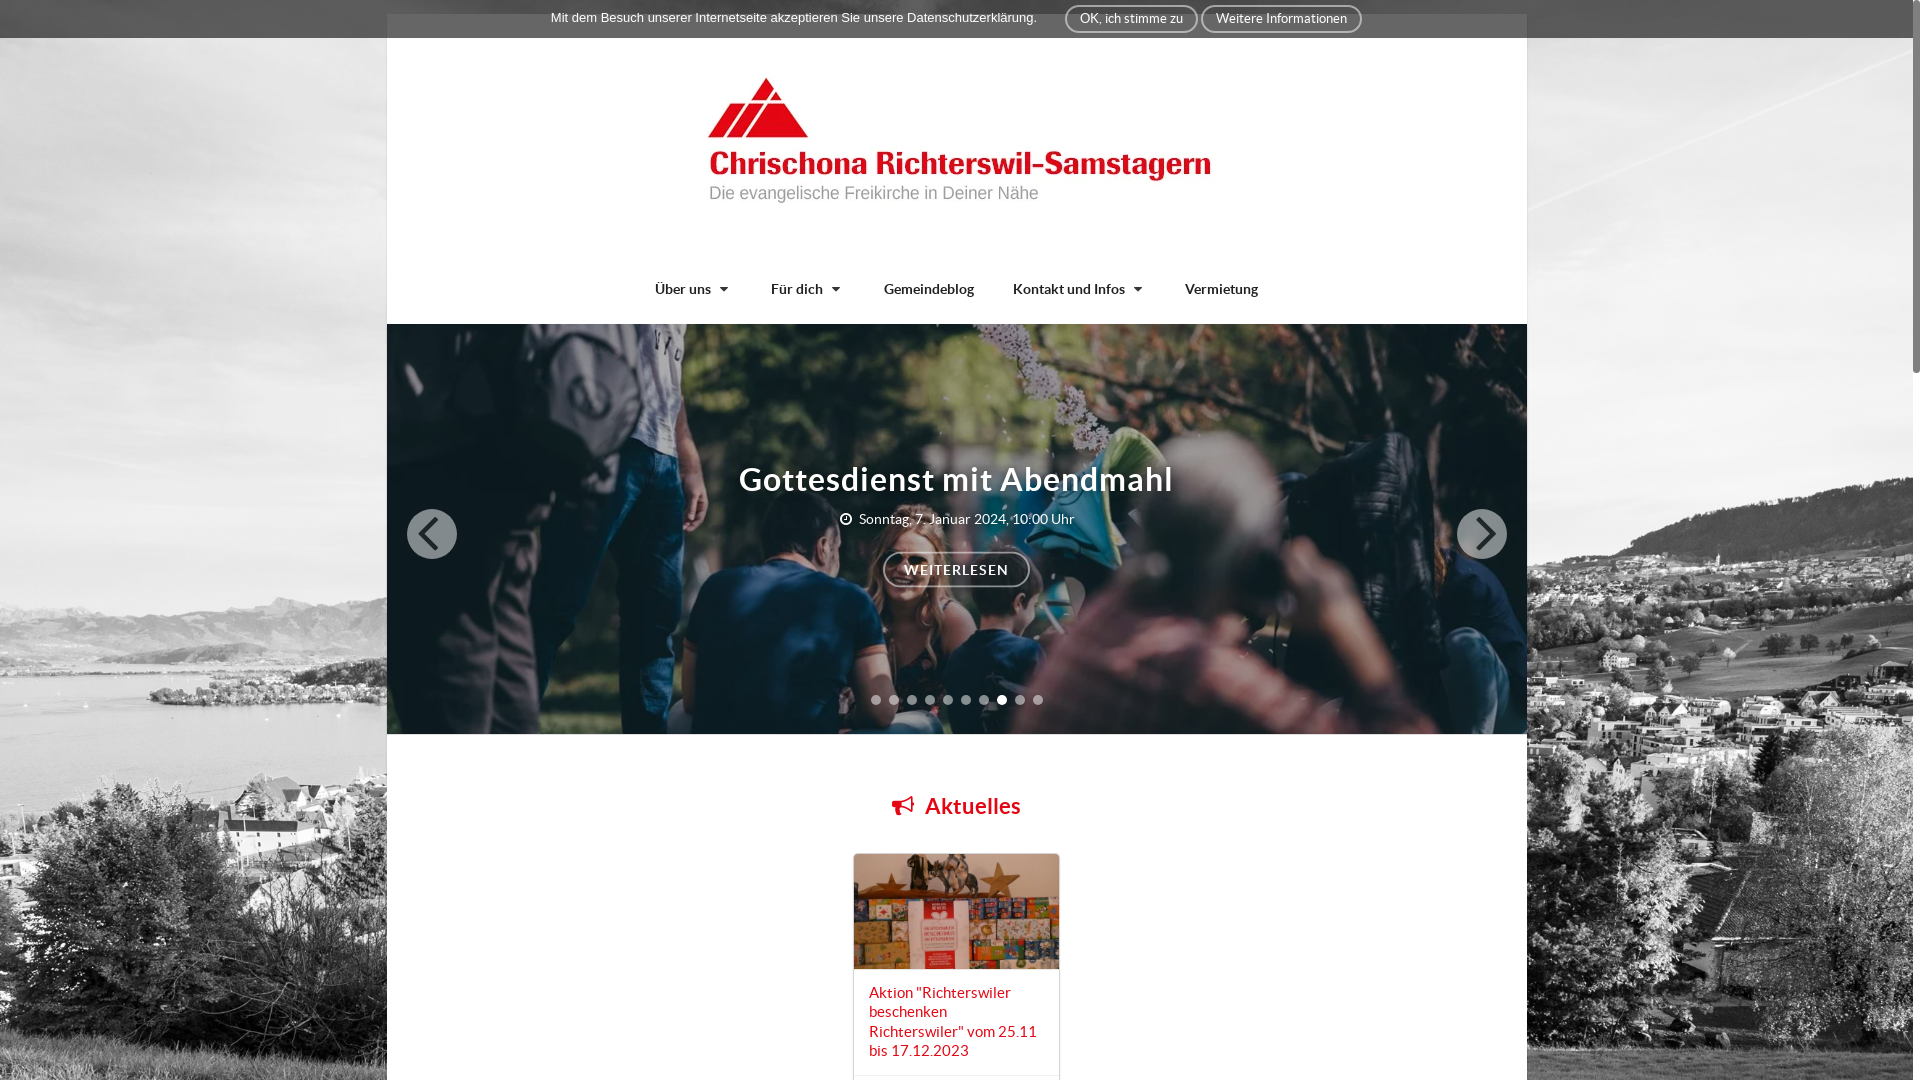 The image size is (1920, 1080). I want to click on 7, so click(982, 700).